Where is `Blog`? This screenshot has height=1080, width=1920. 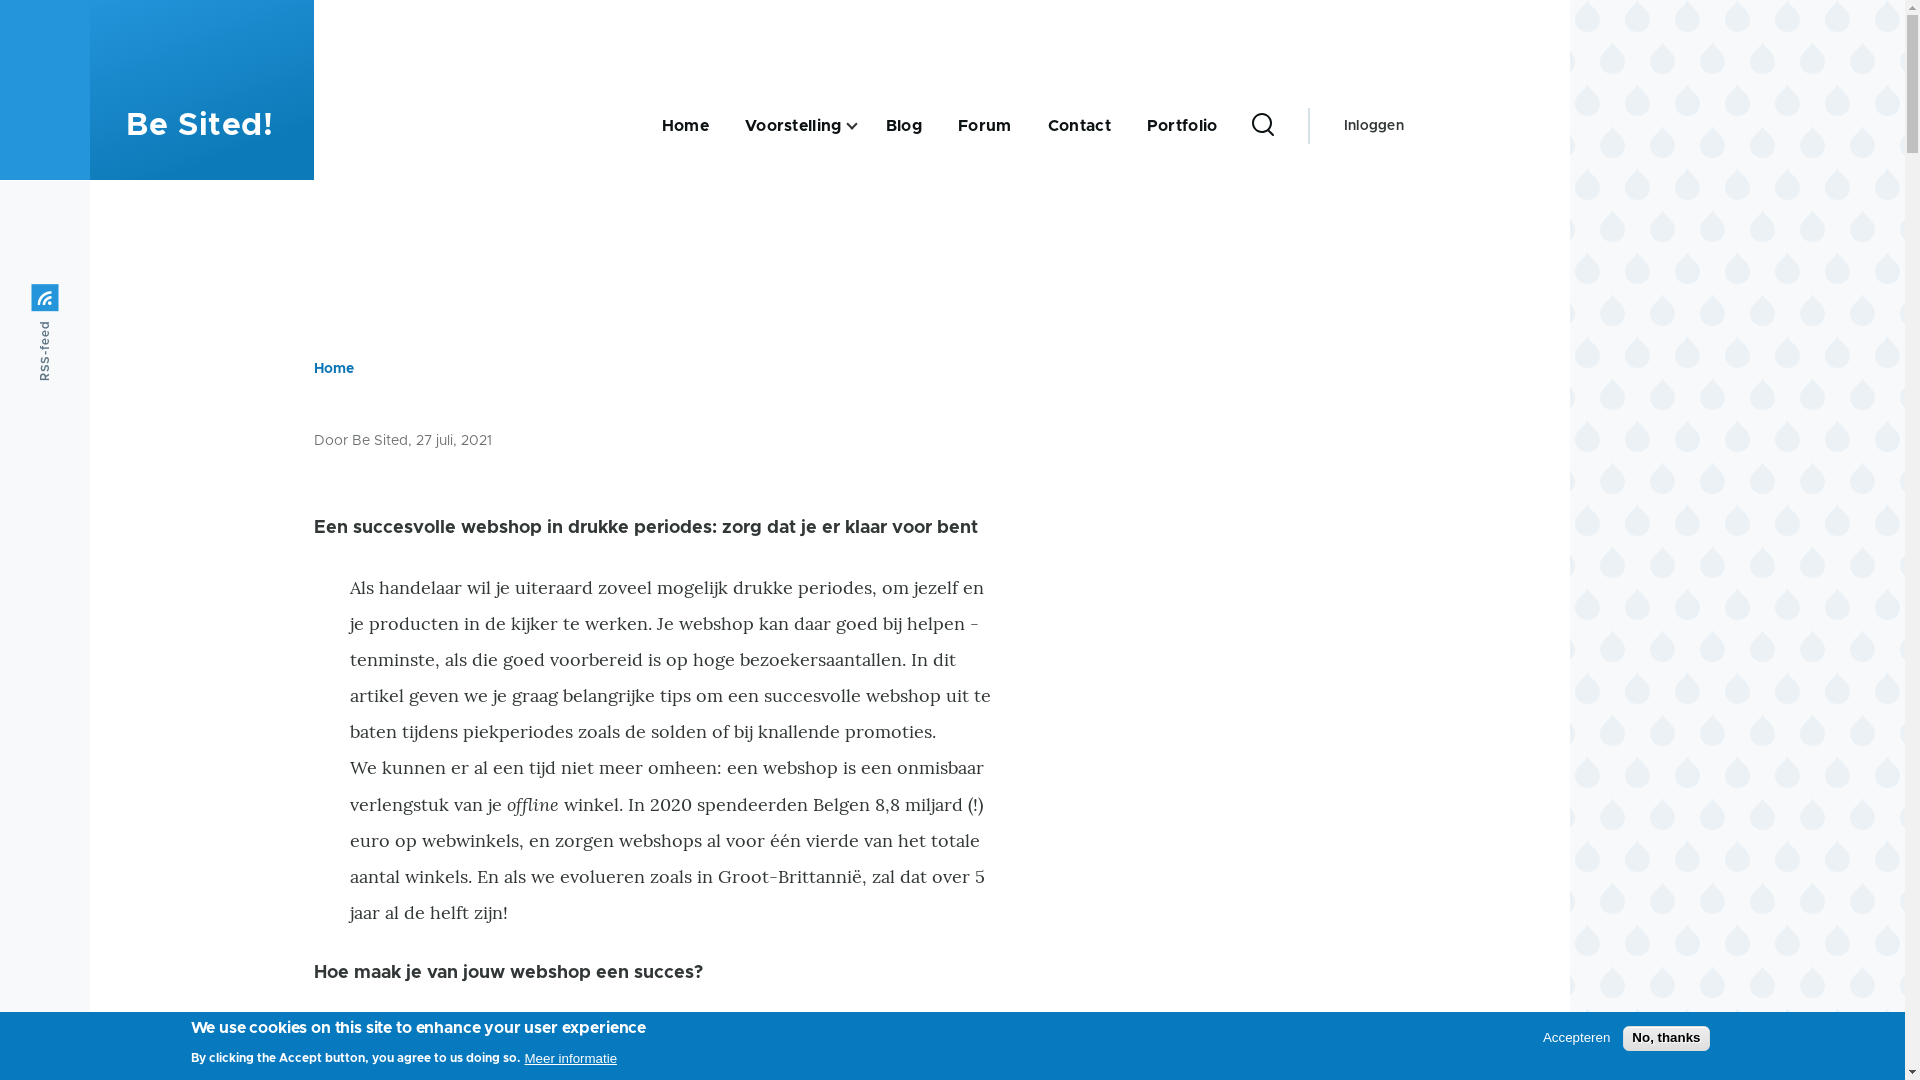 Blog is located at coordinates (904, 126).